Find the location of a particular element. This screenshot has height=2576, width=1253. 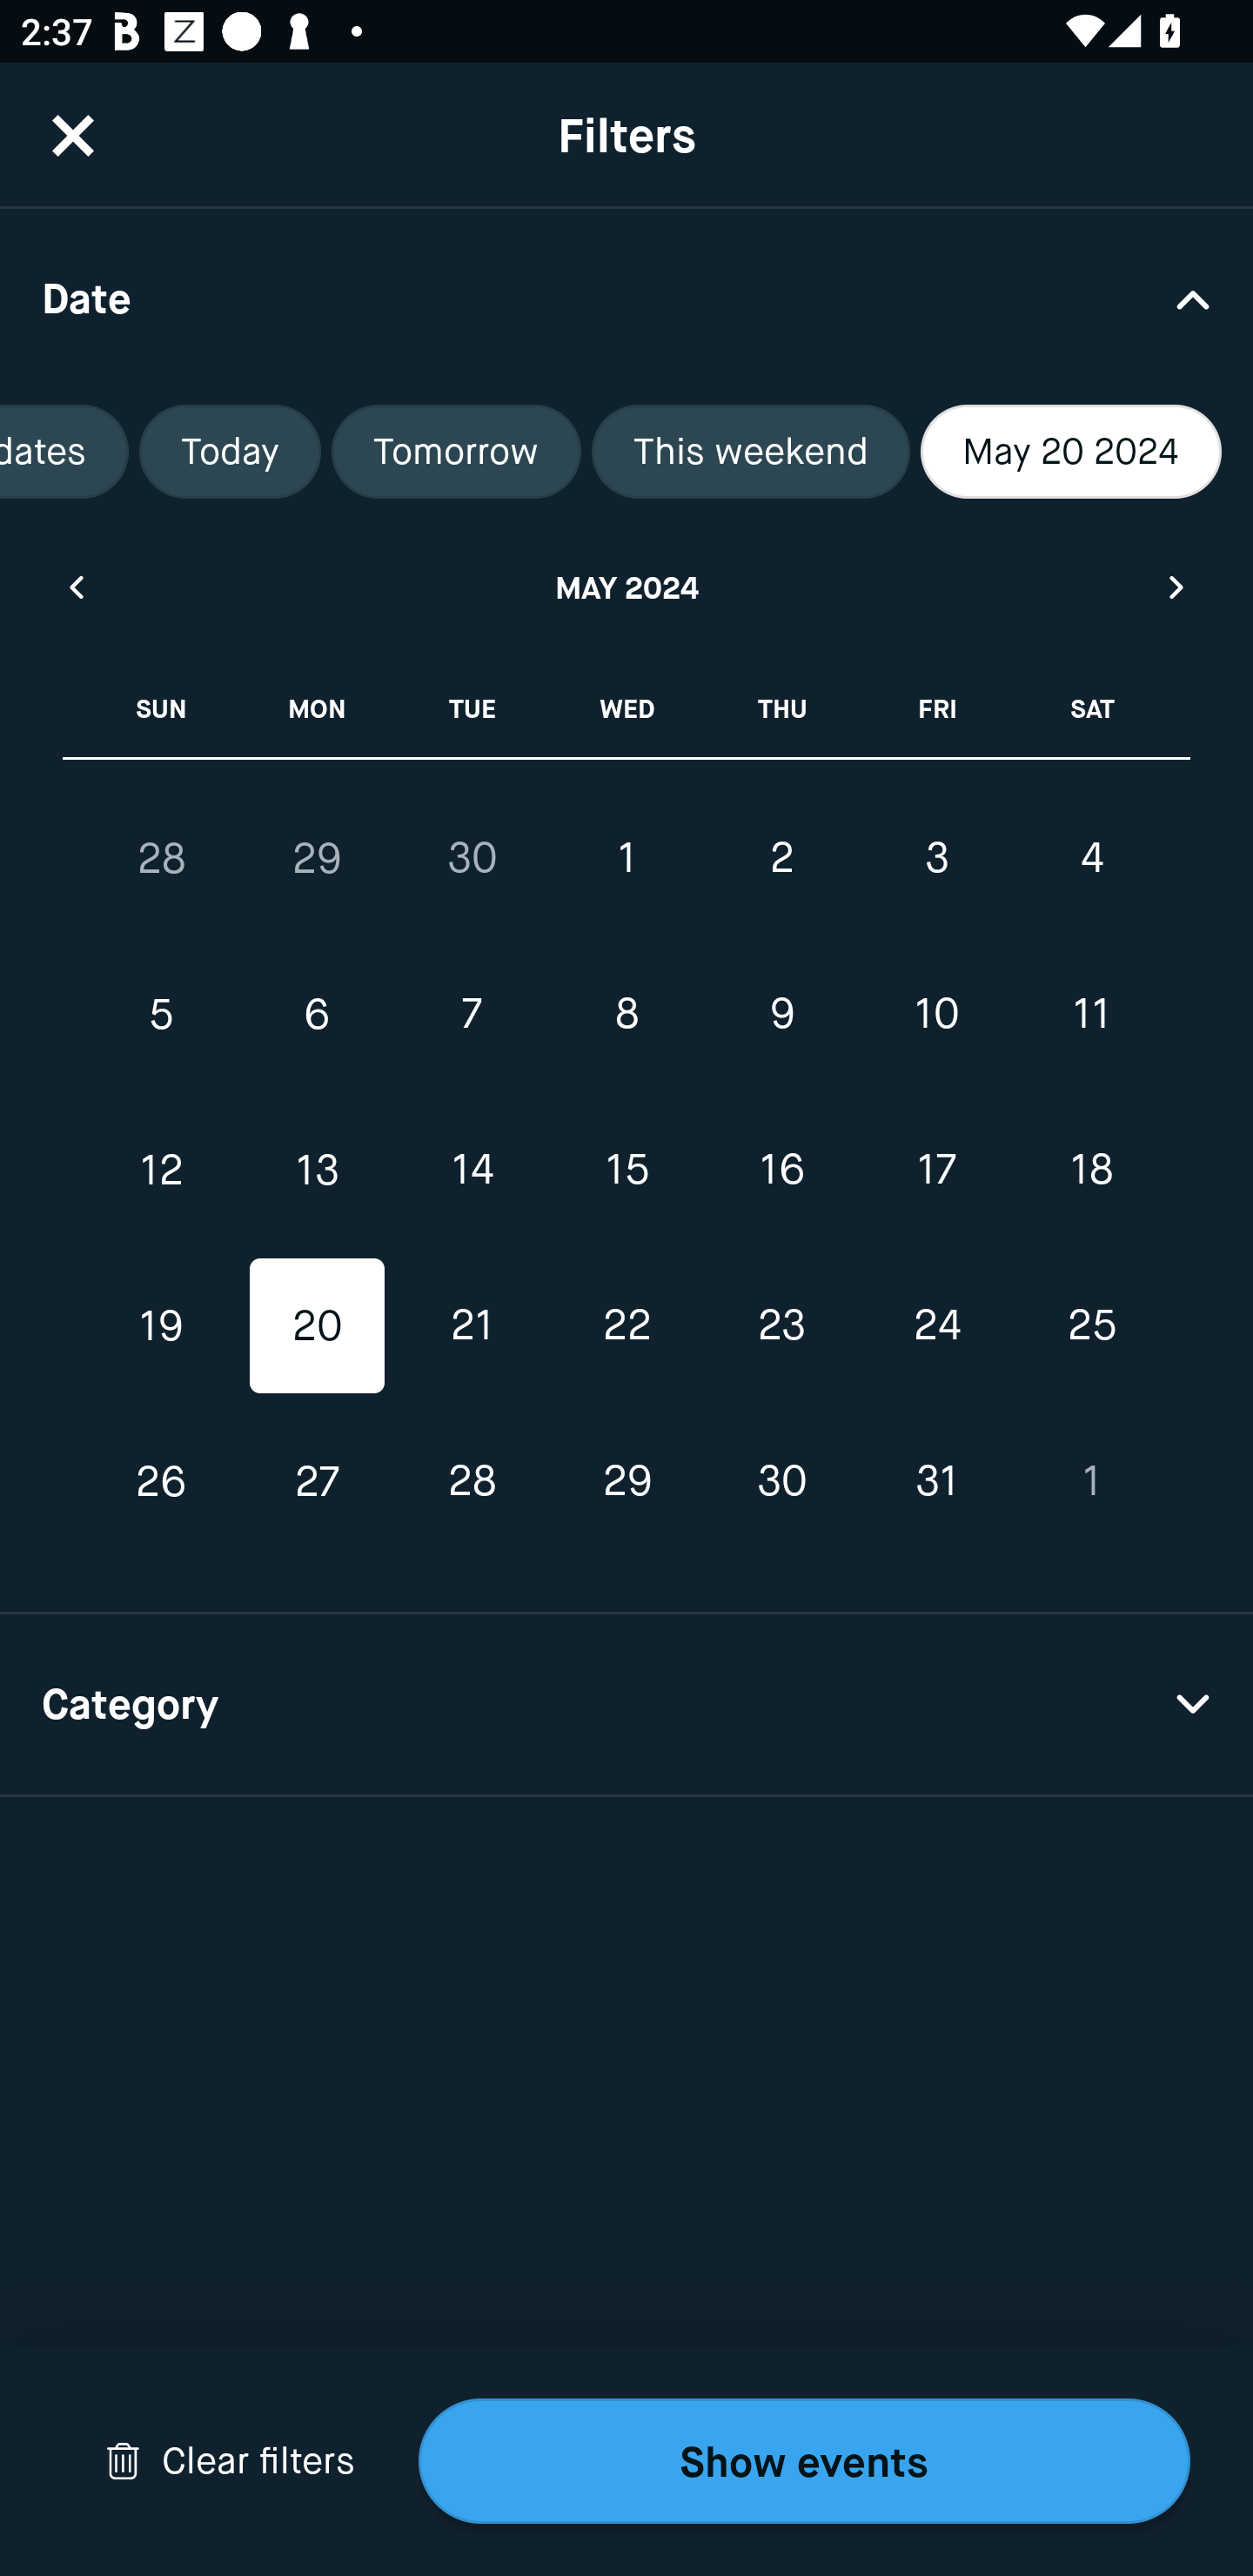

14 is located at coordinates (472, 1170).